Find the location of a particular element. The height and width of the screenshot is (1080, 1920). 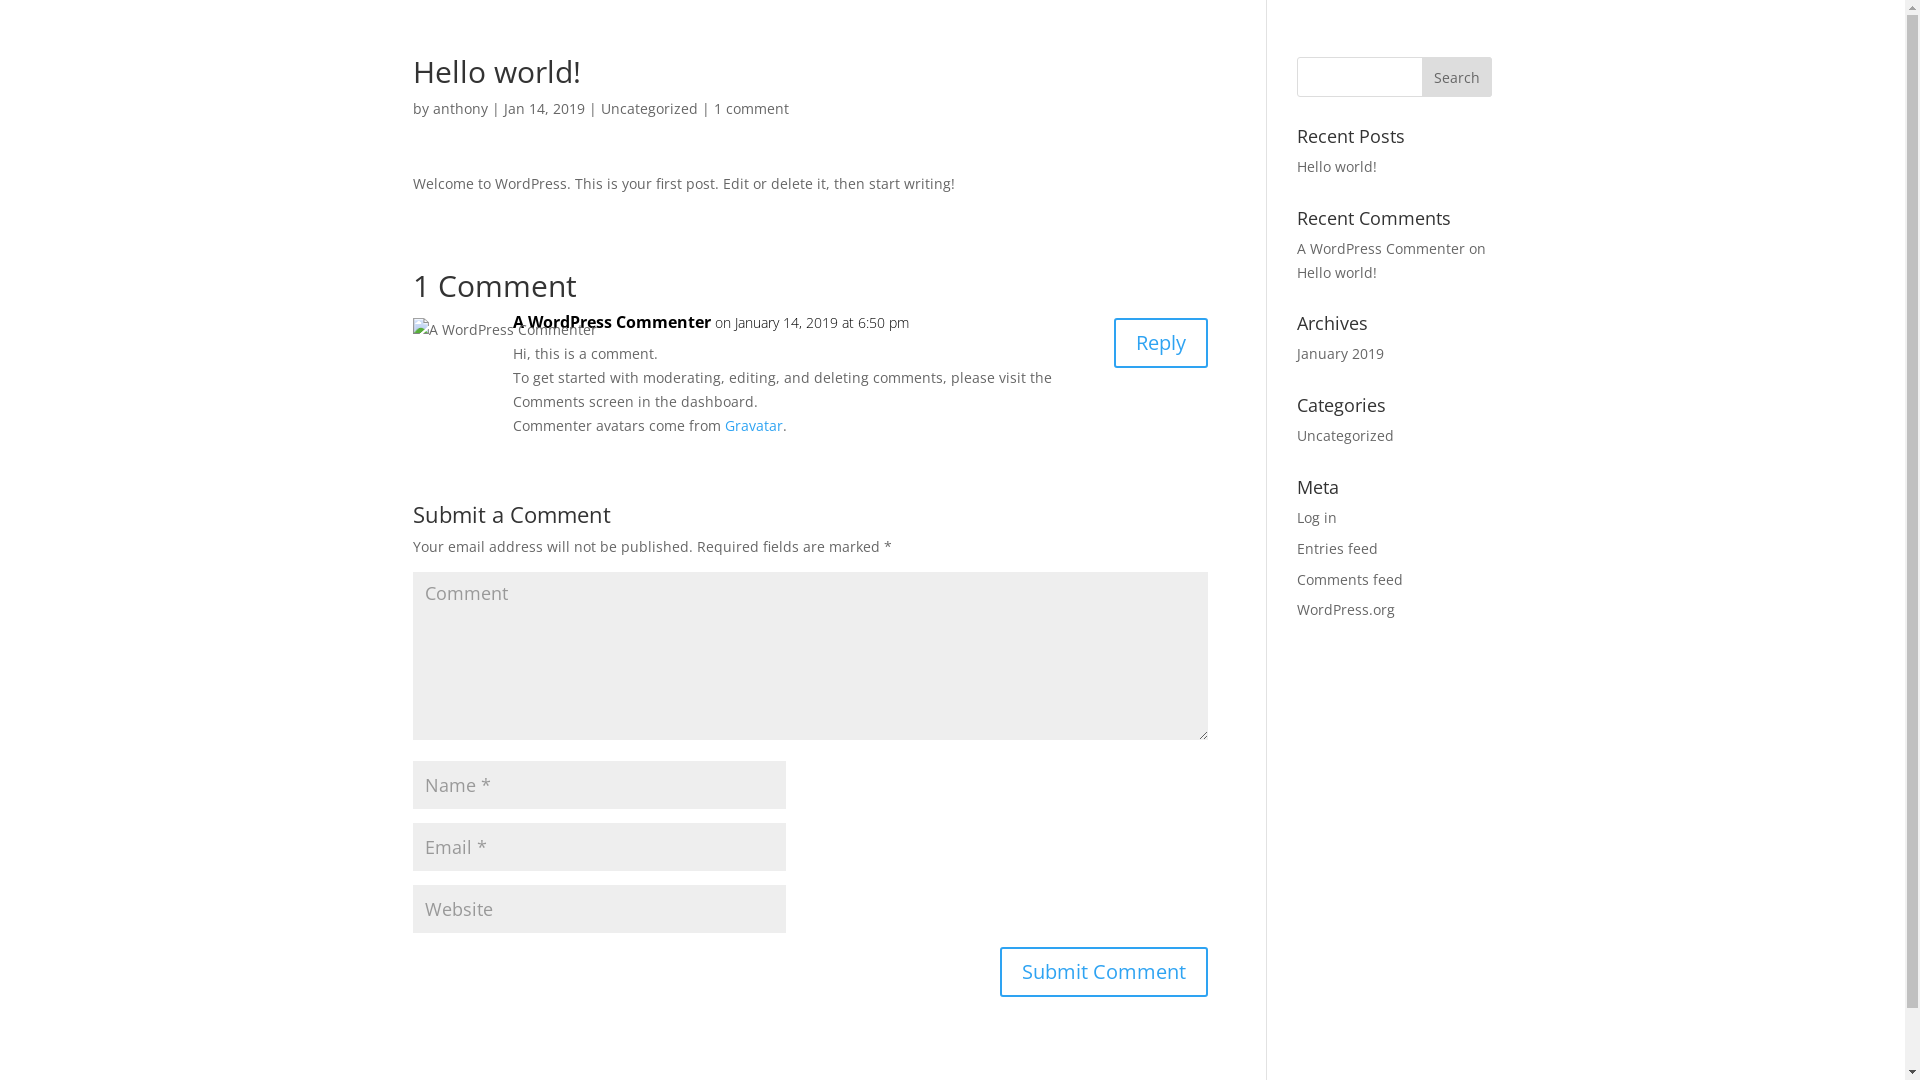

Uncategorized is located at coordinates (648, 108).